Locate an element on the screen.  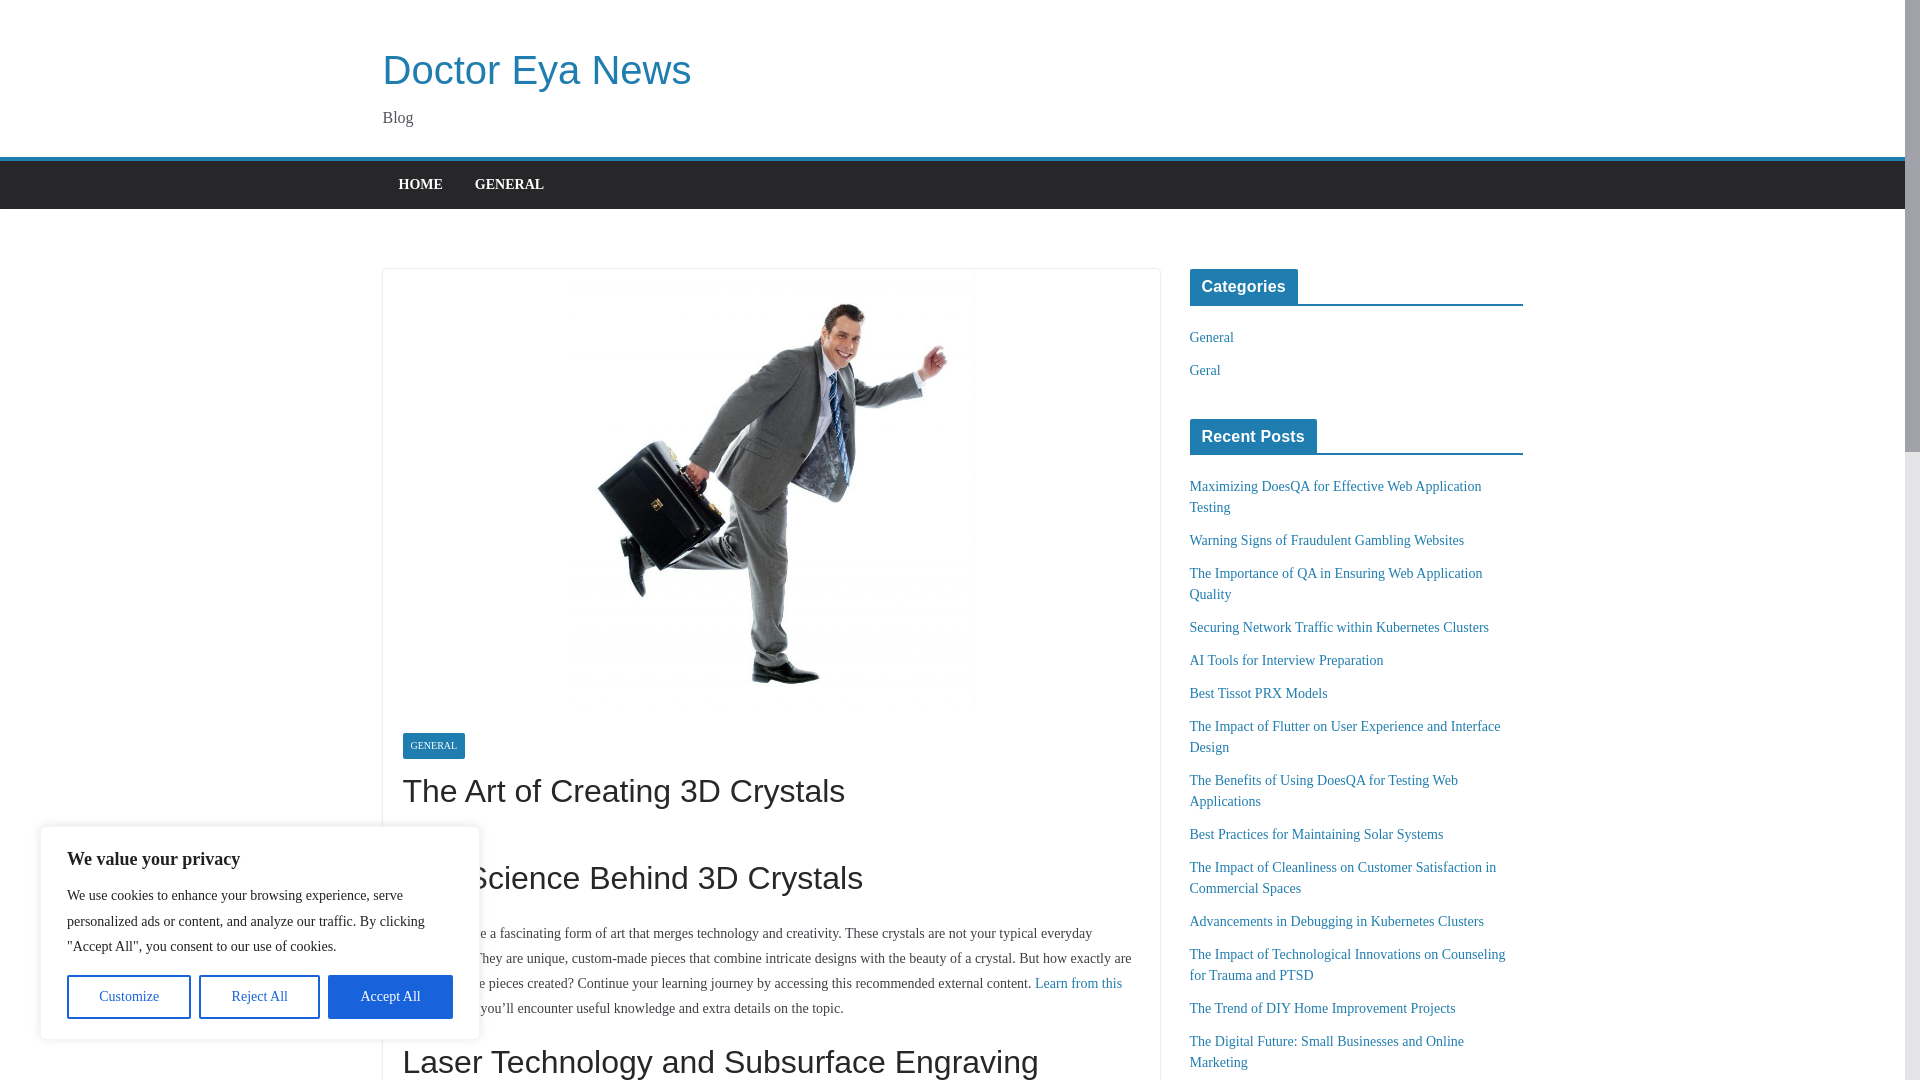
Accept All is located at coordinates (390, 997).